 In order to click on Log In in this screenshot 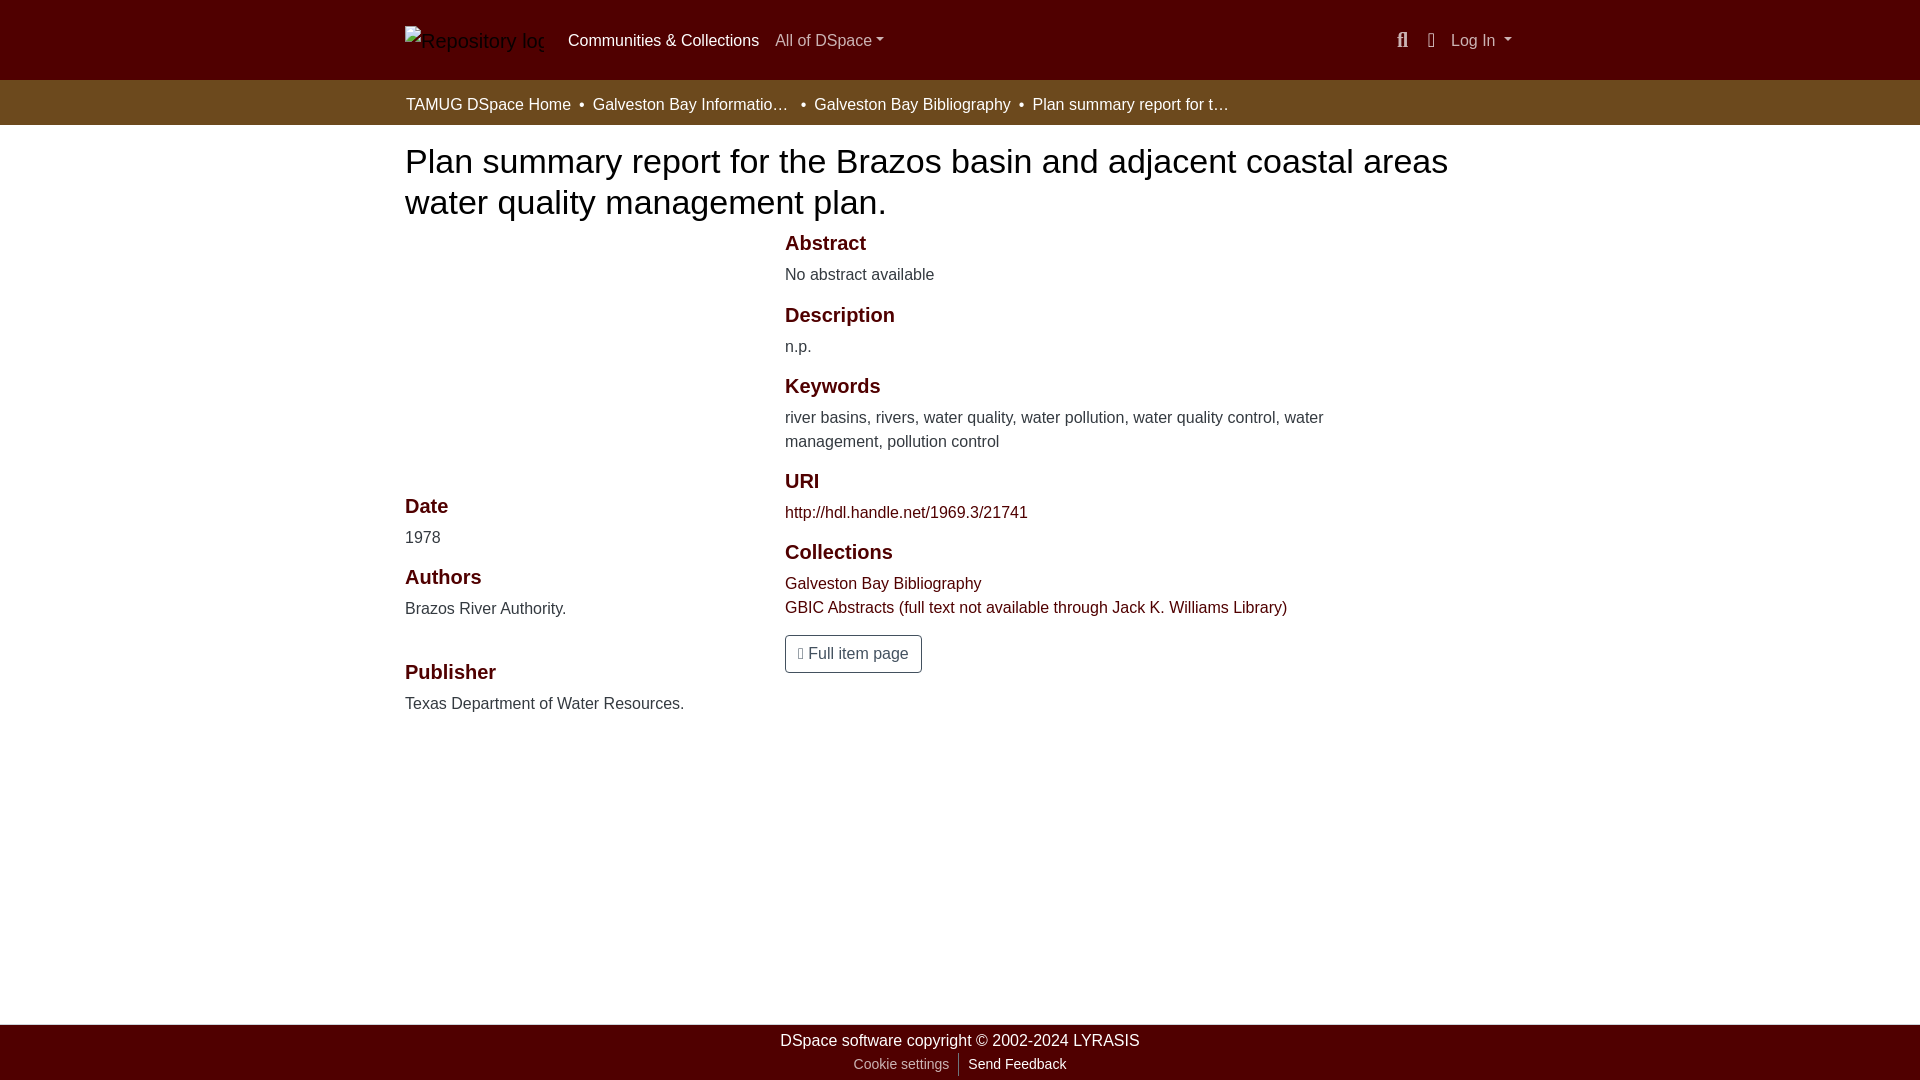, I will do `click(1480, 40)`.